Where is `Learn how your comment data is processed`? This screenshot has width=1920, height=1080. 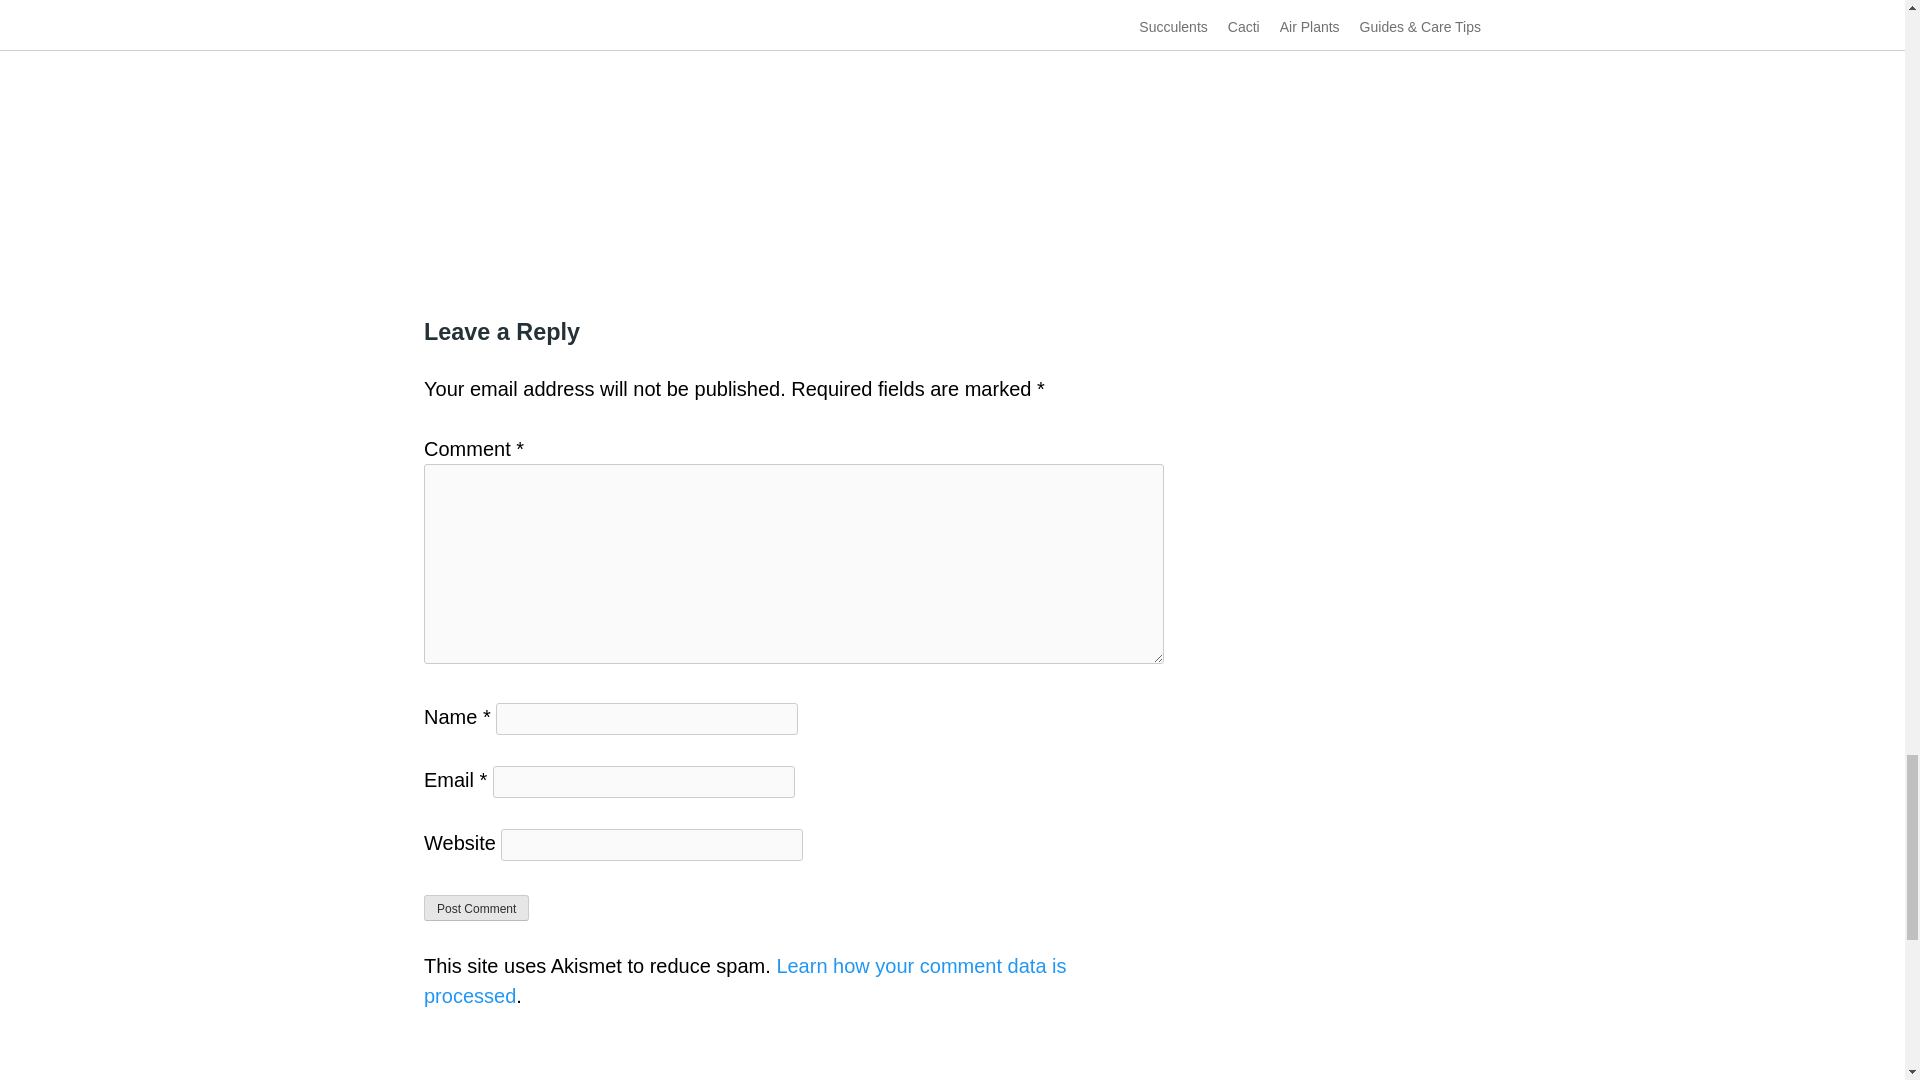
Learn how your comment data is processed is located at coordinates (746, 980).